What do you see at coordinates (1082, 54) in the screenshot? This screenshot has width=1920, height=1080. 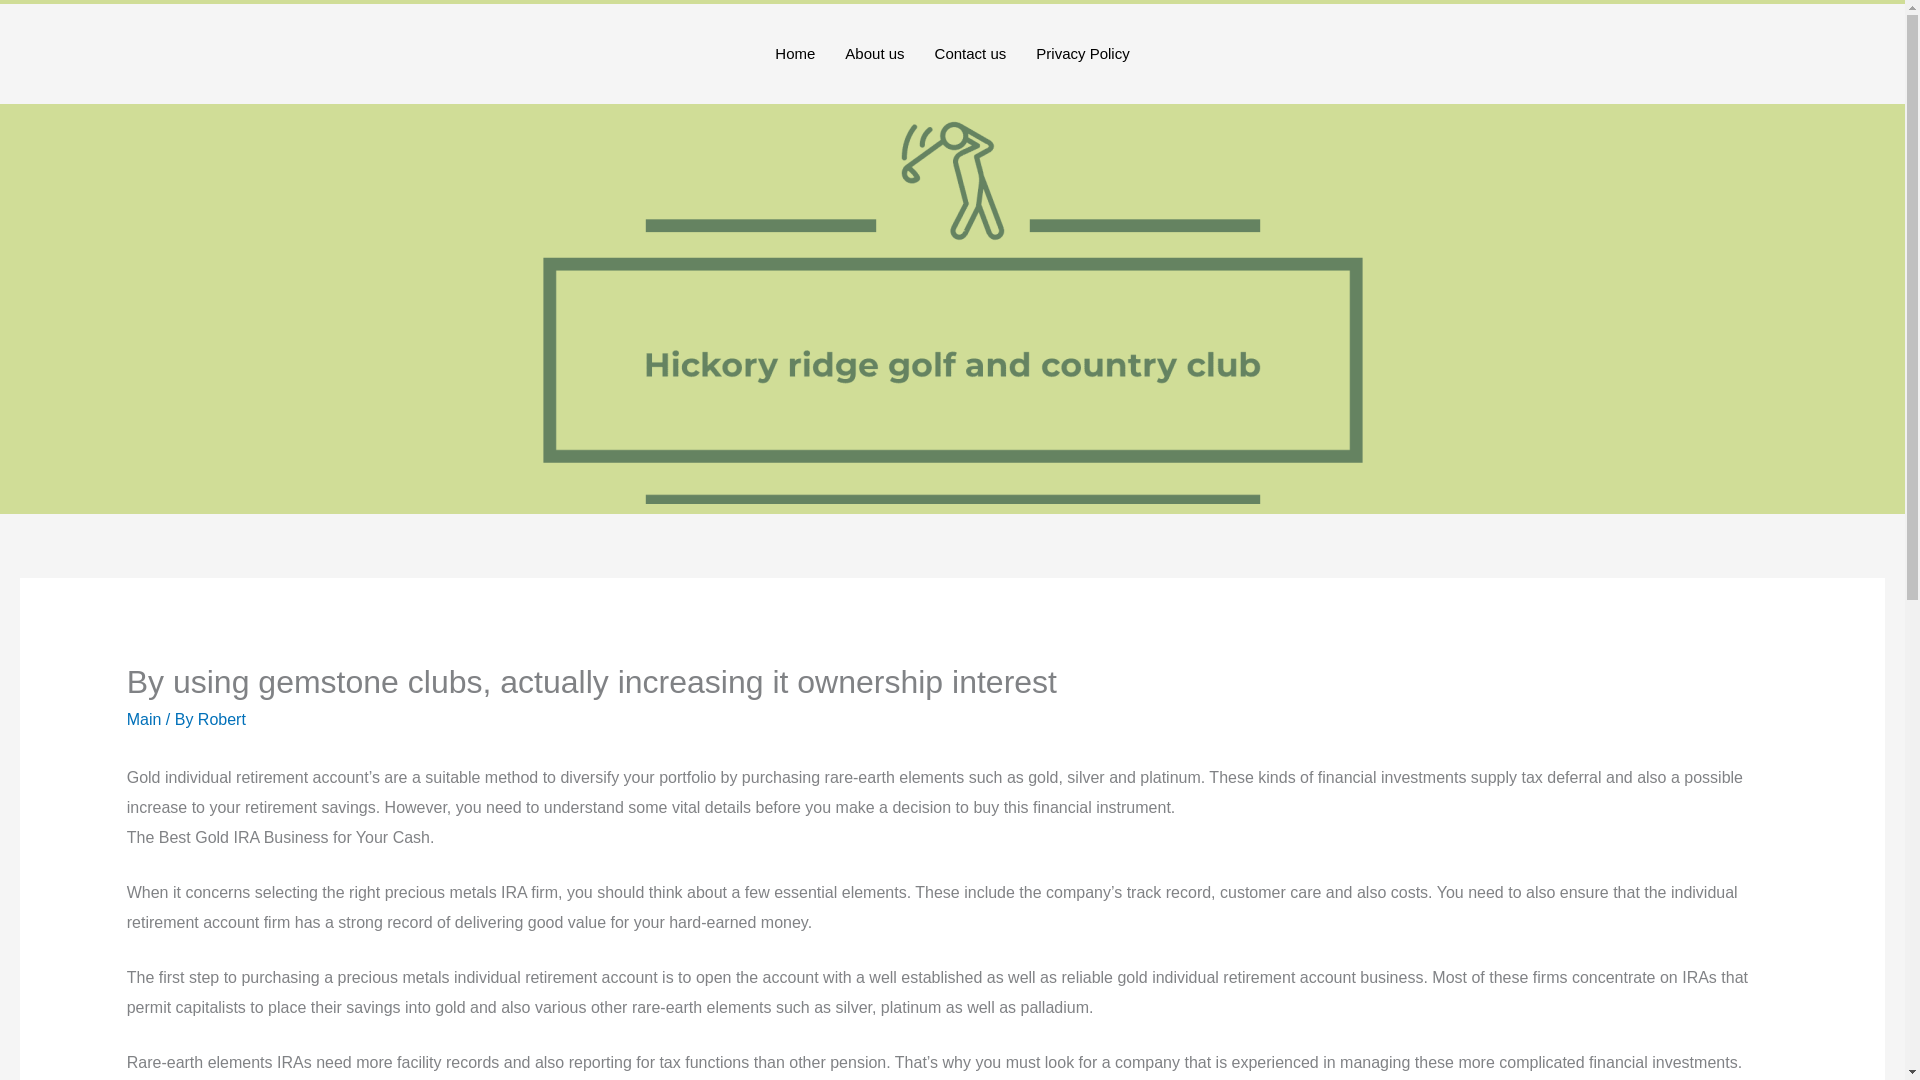 I see `Privacy Policy` at bounding box center [1082, 54].